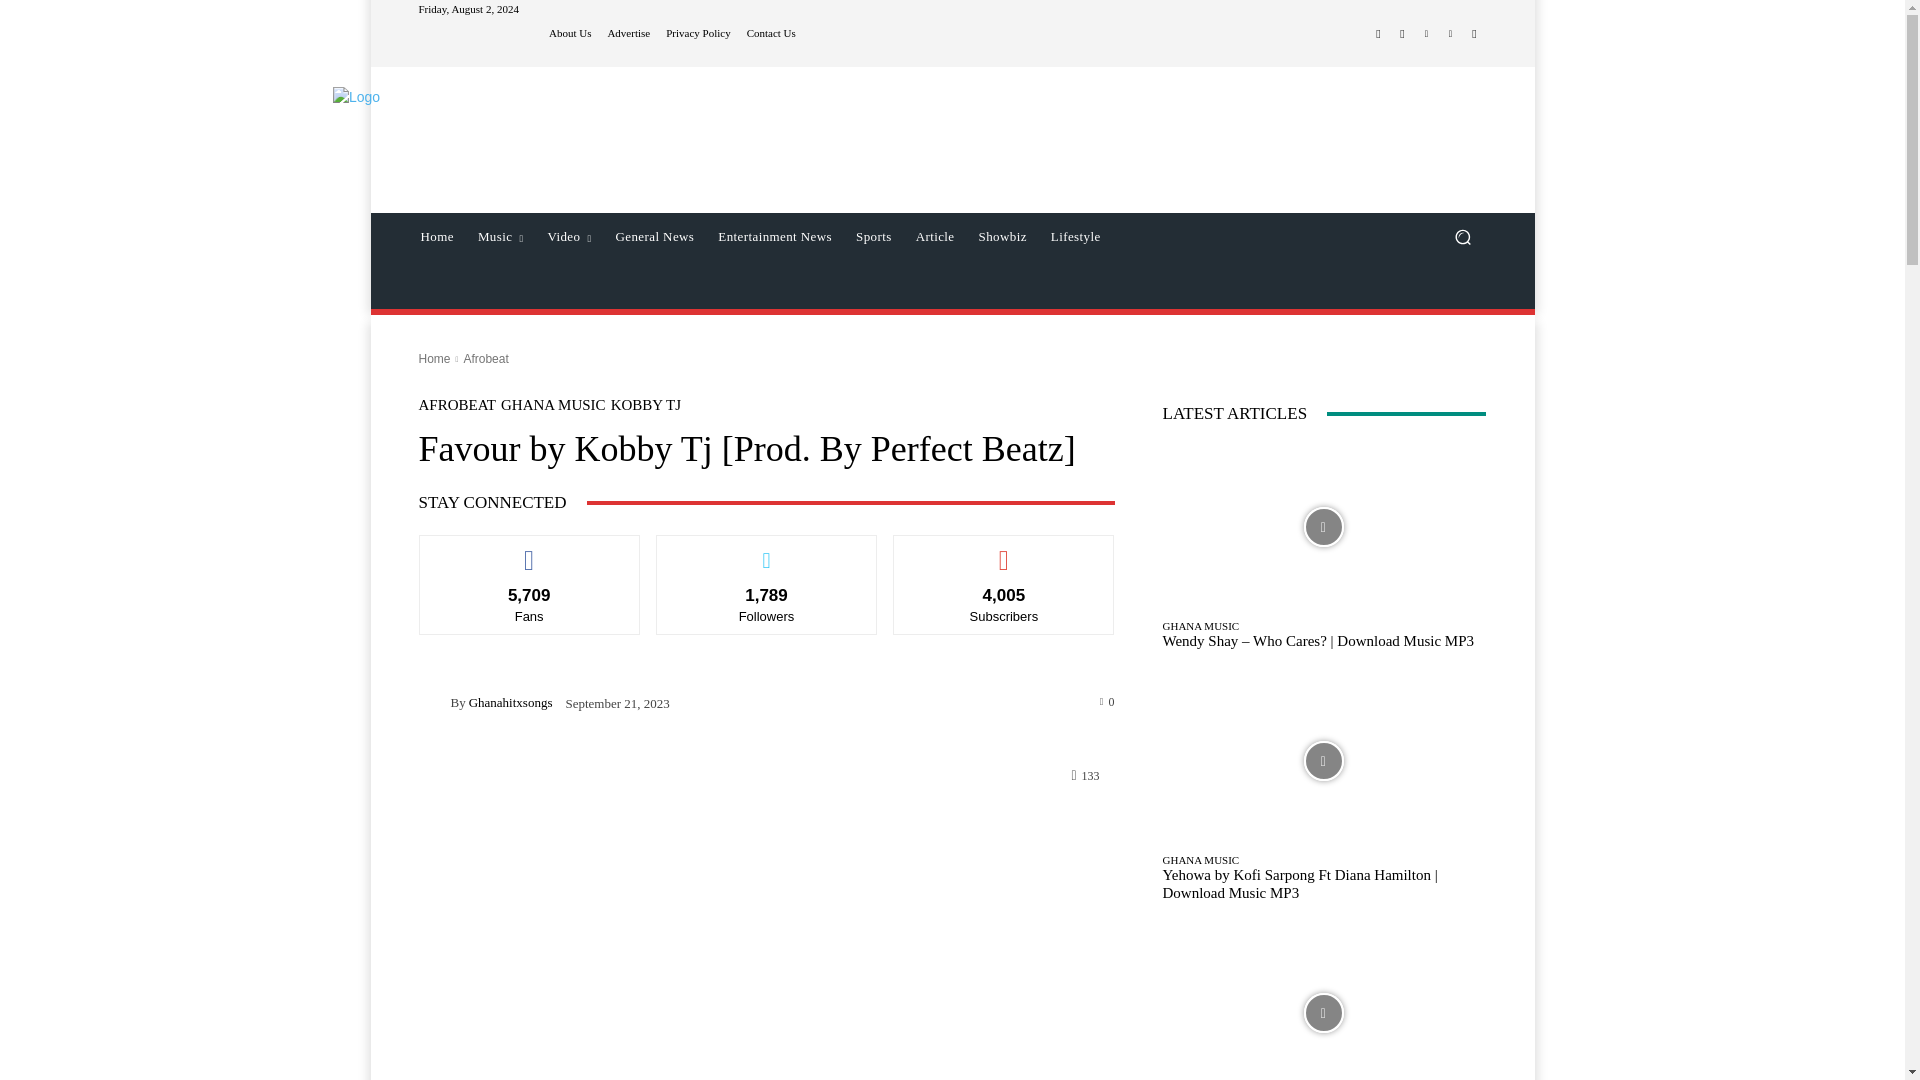 The height and width of the screenshot is (1080, 1920). I want to click on Ghanahitxsongs, so click(434, 702).